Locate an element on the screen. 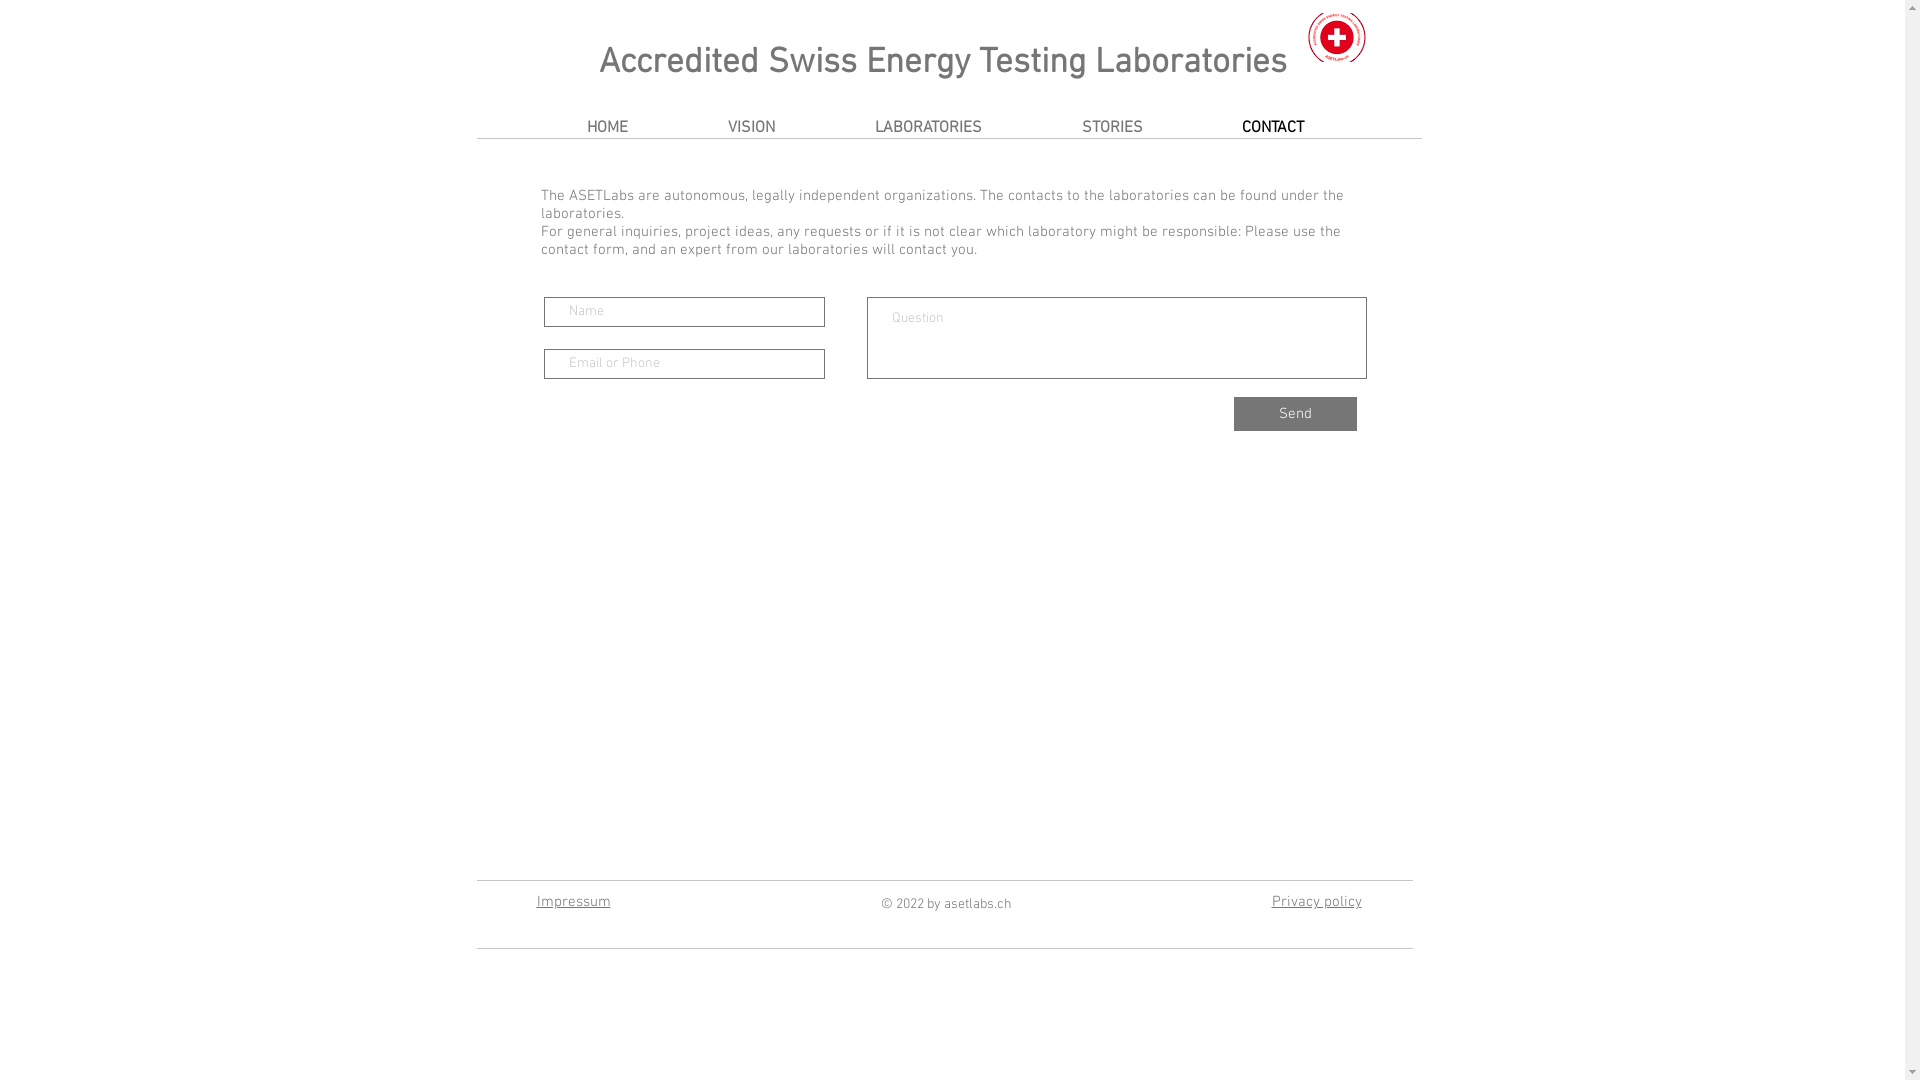 The height and width of the screenshot is (1080, 1920). LABORATORIES is located at coordinates (928, 128).